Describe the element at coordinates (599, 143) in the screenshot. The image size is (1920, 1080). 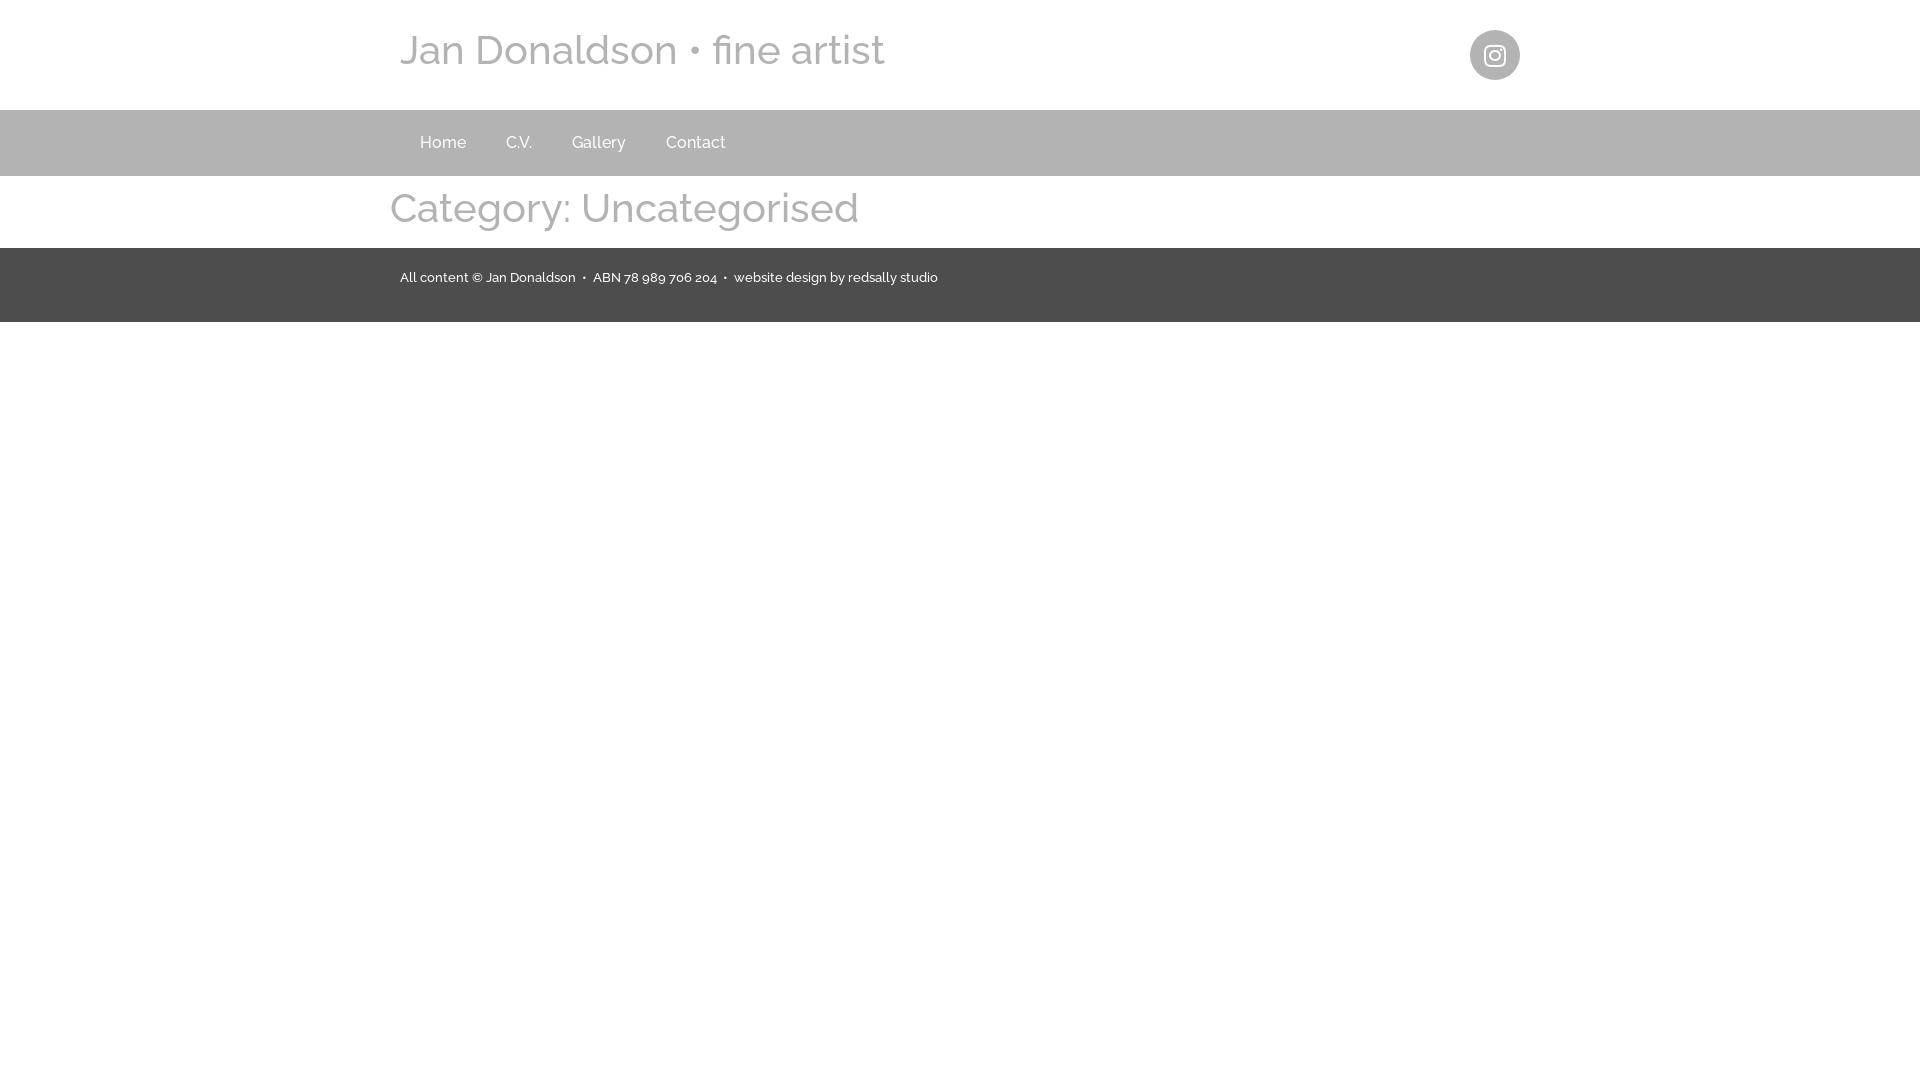
I see `Gallery` at that location.